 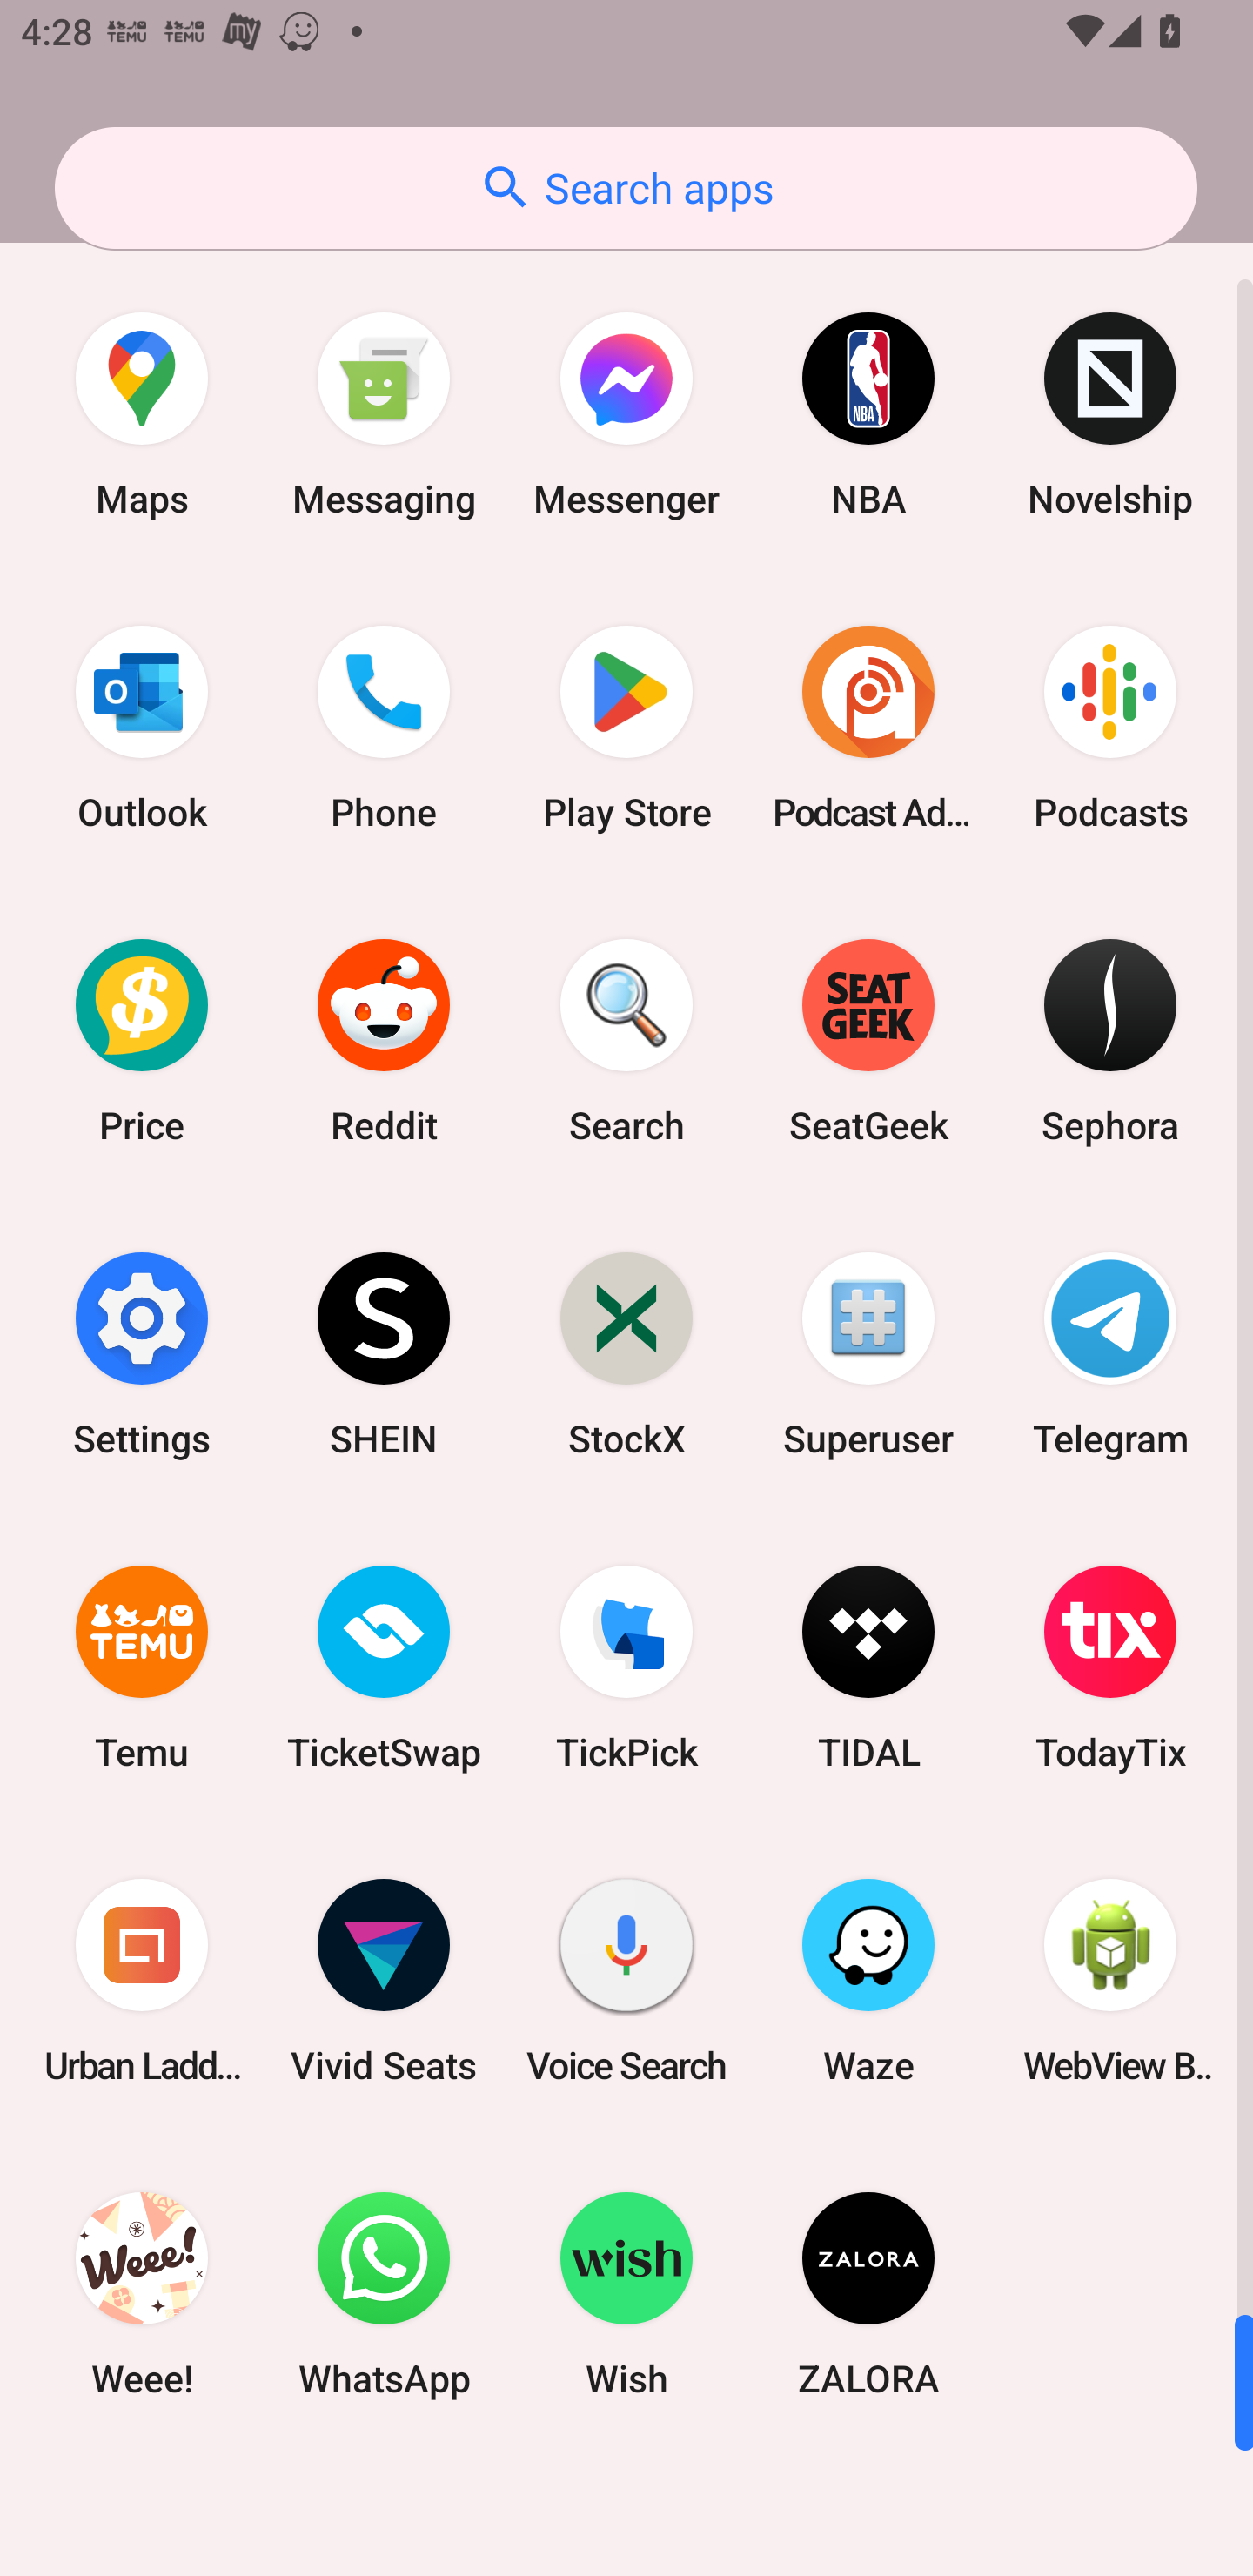 What do you see at coordinates (142, 728) in the screenshot?
I see `Outlook` at bounding box center [142, 728].